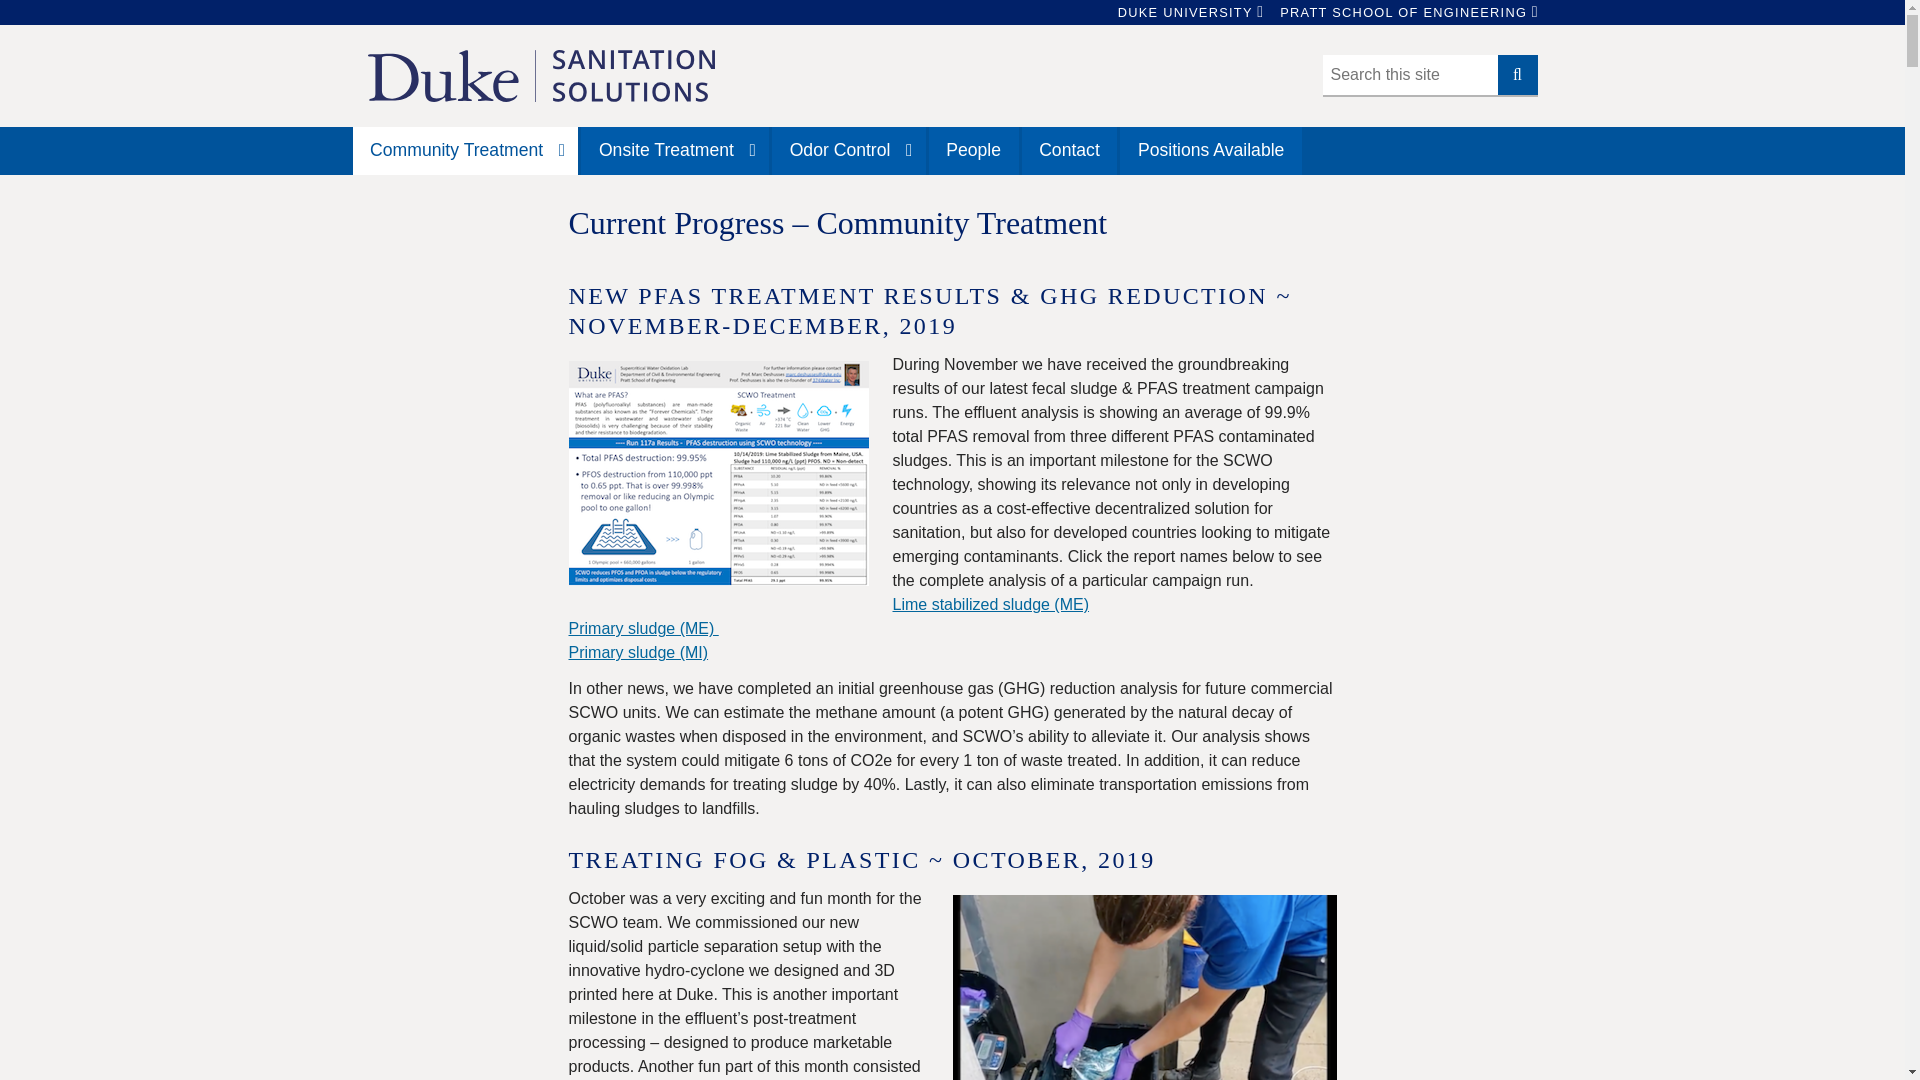  Describe the element at coordinates (1069, 150) in the screenshot. I see `Contact` at that location.